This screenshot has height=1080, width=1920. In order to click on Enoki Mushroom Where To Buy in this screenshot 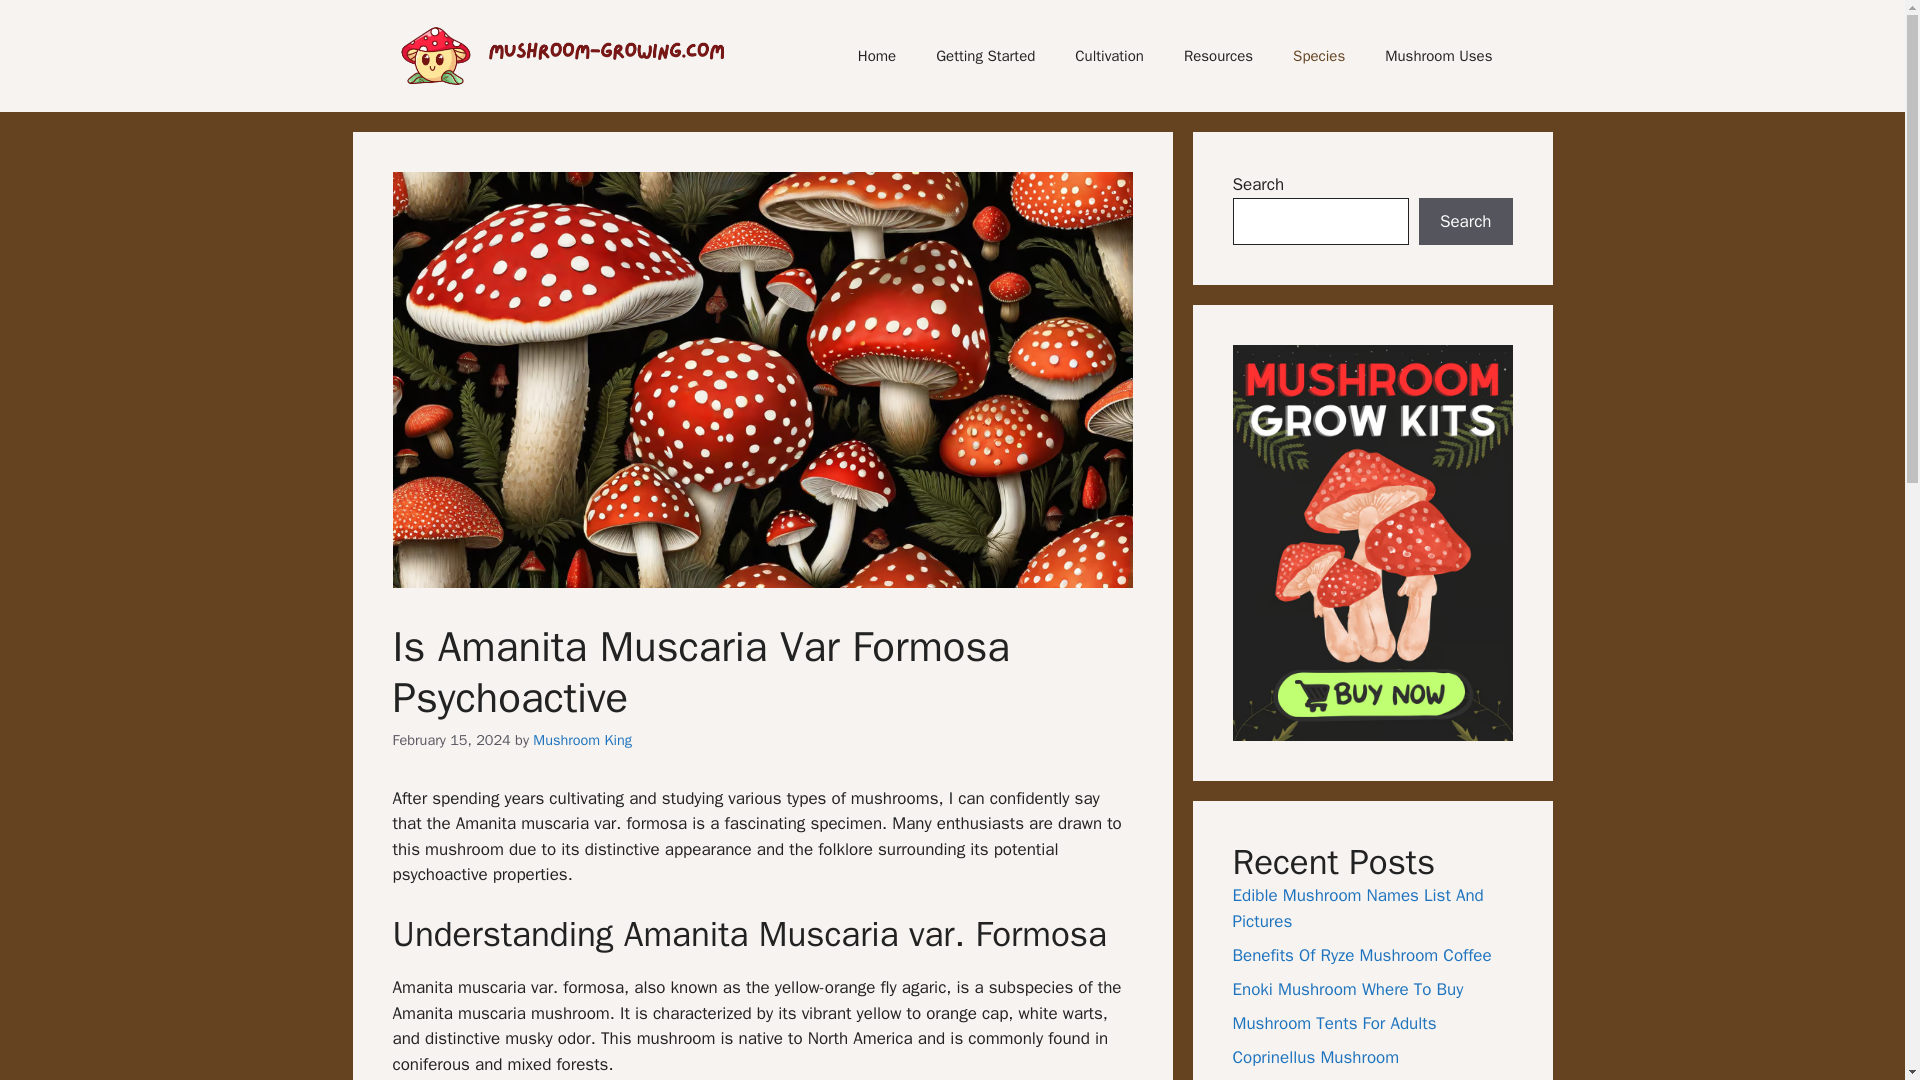, I will do `click(1348, 989)`.